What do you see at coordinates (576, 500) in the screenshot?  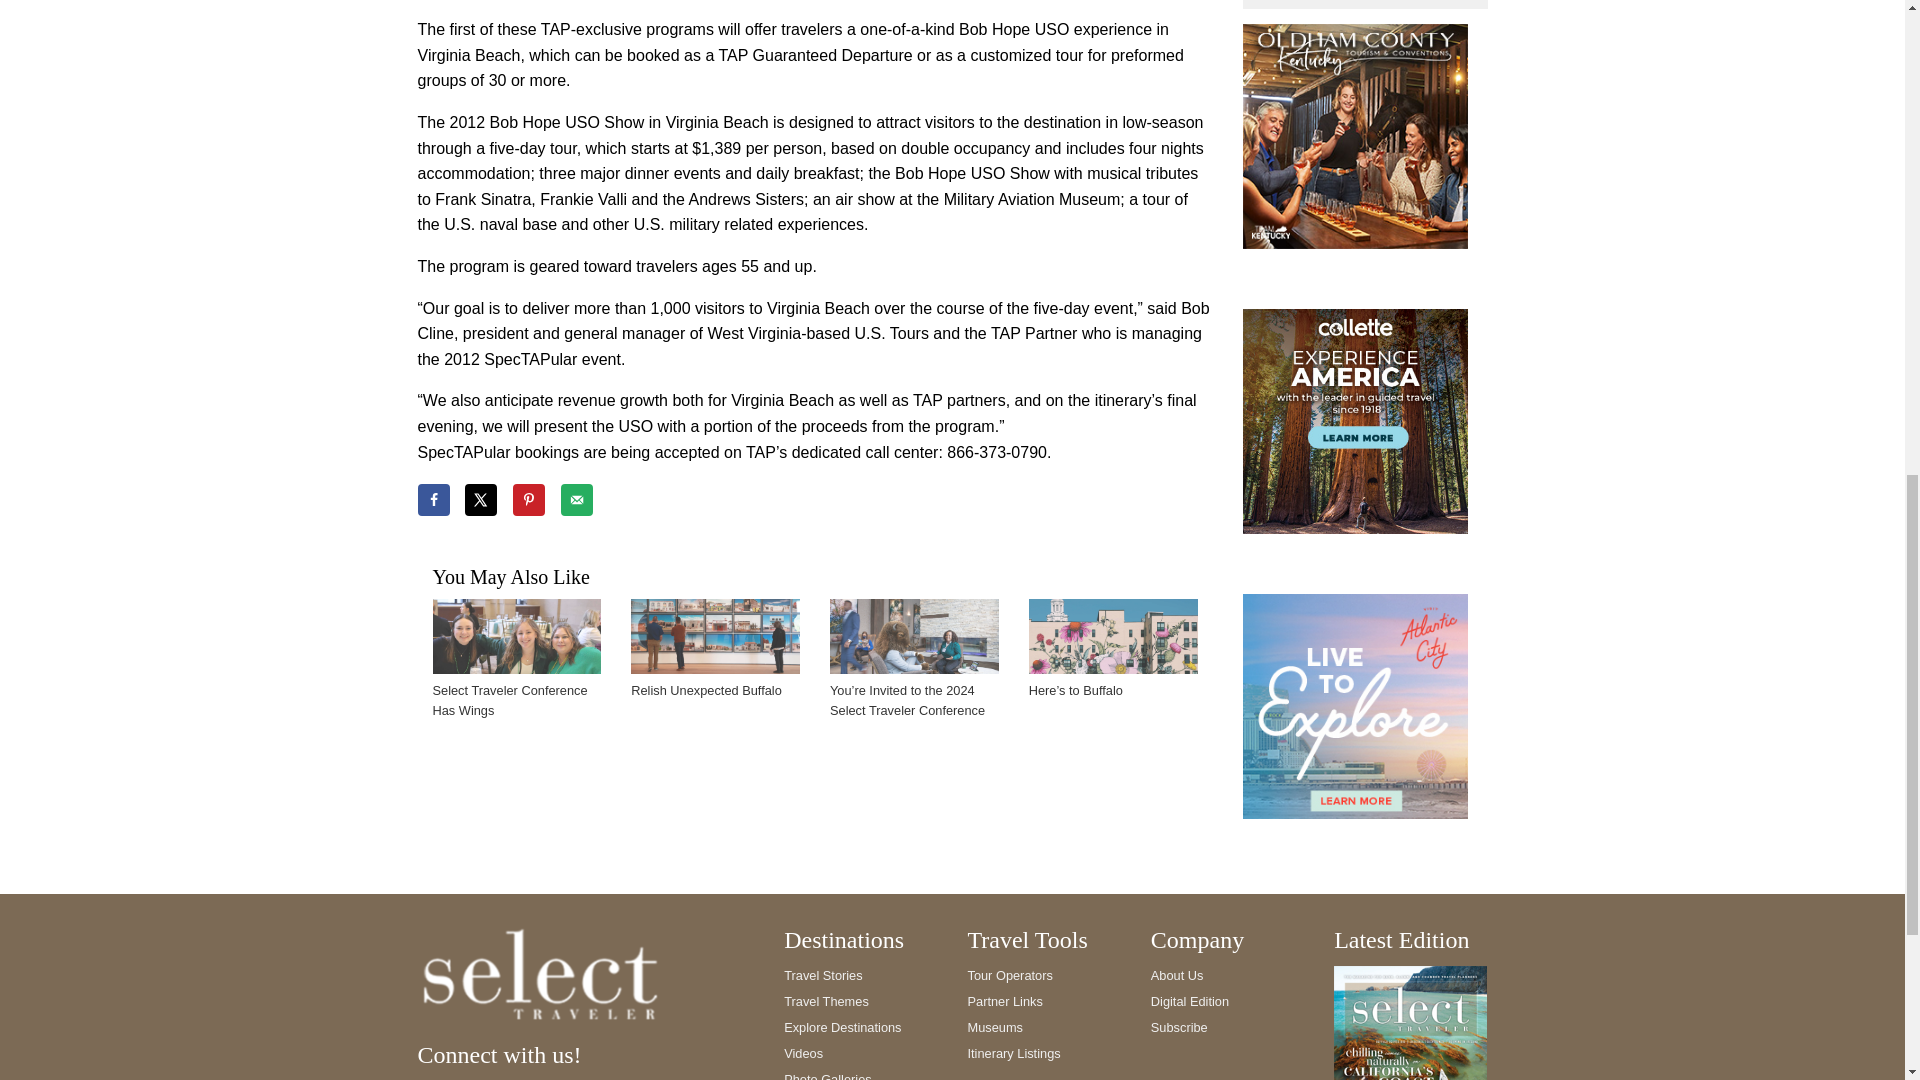 I see `Send over email` at bounding box center [576, 500].